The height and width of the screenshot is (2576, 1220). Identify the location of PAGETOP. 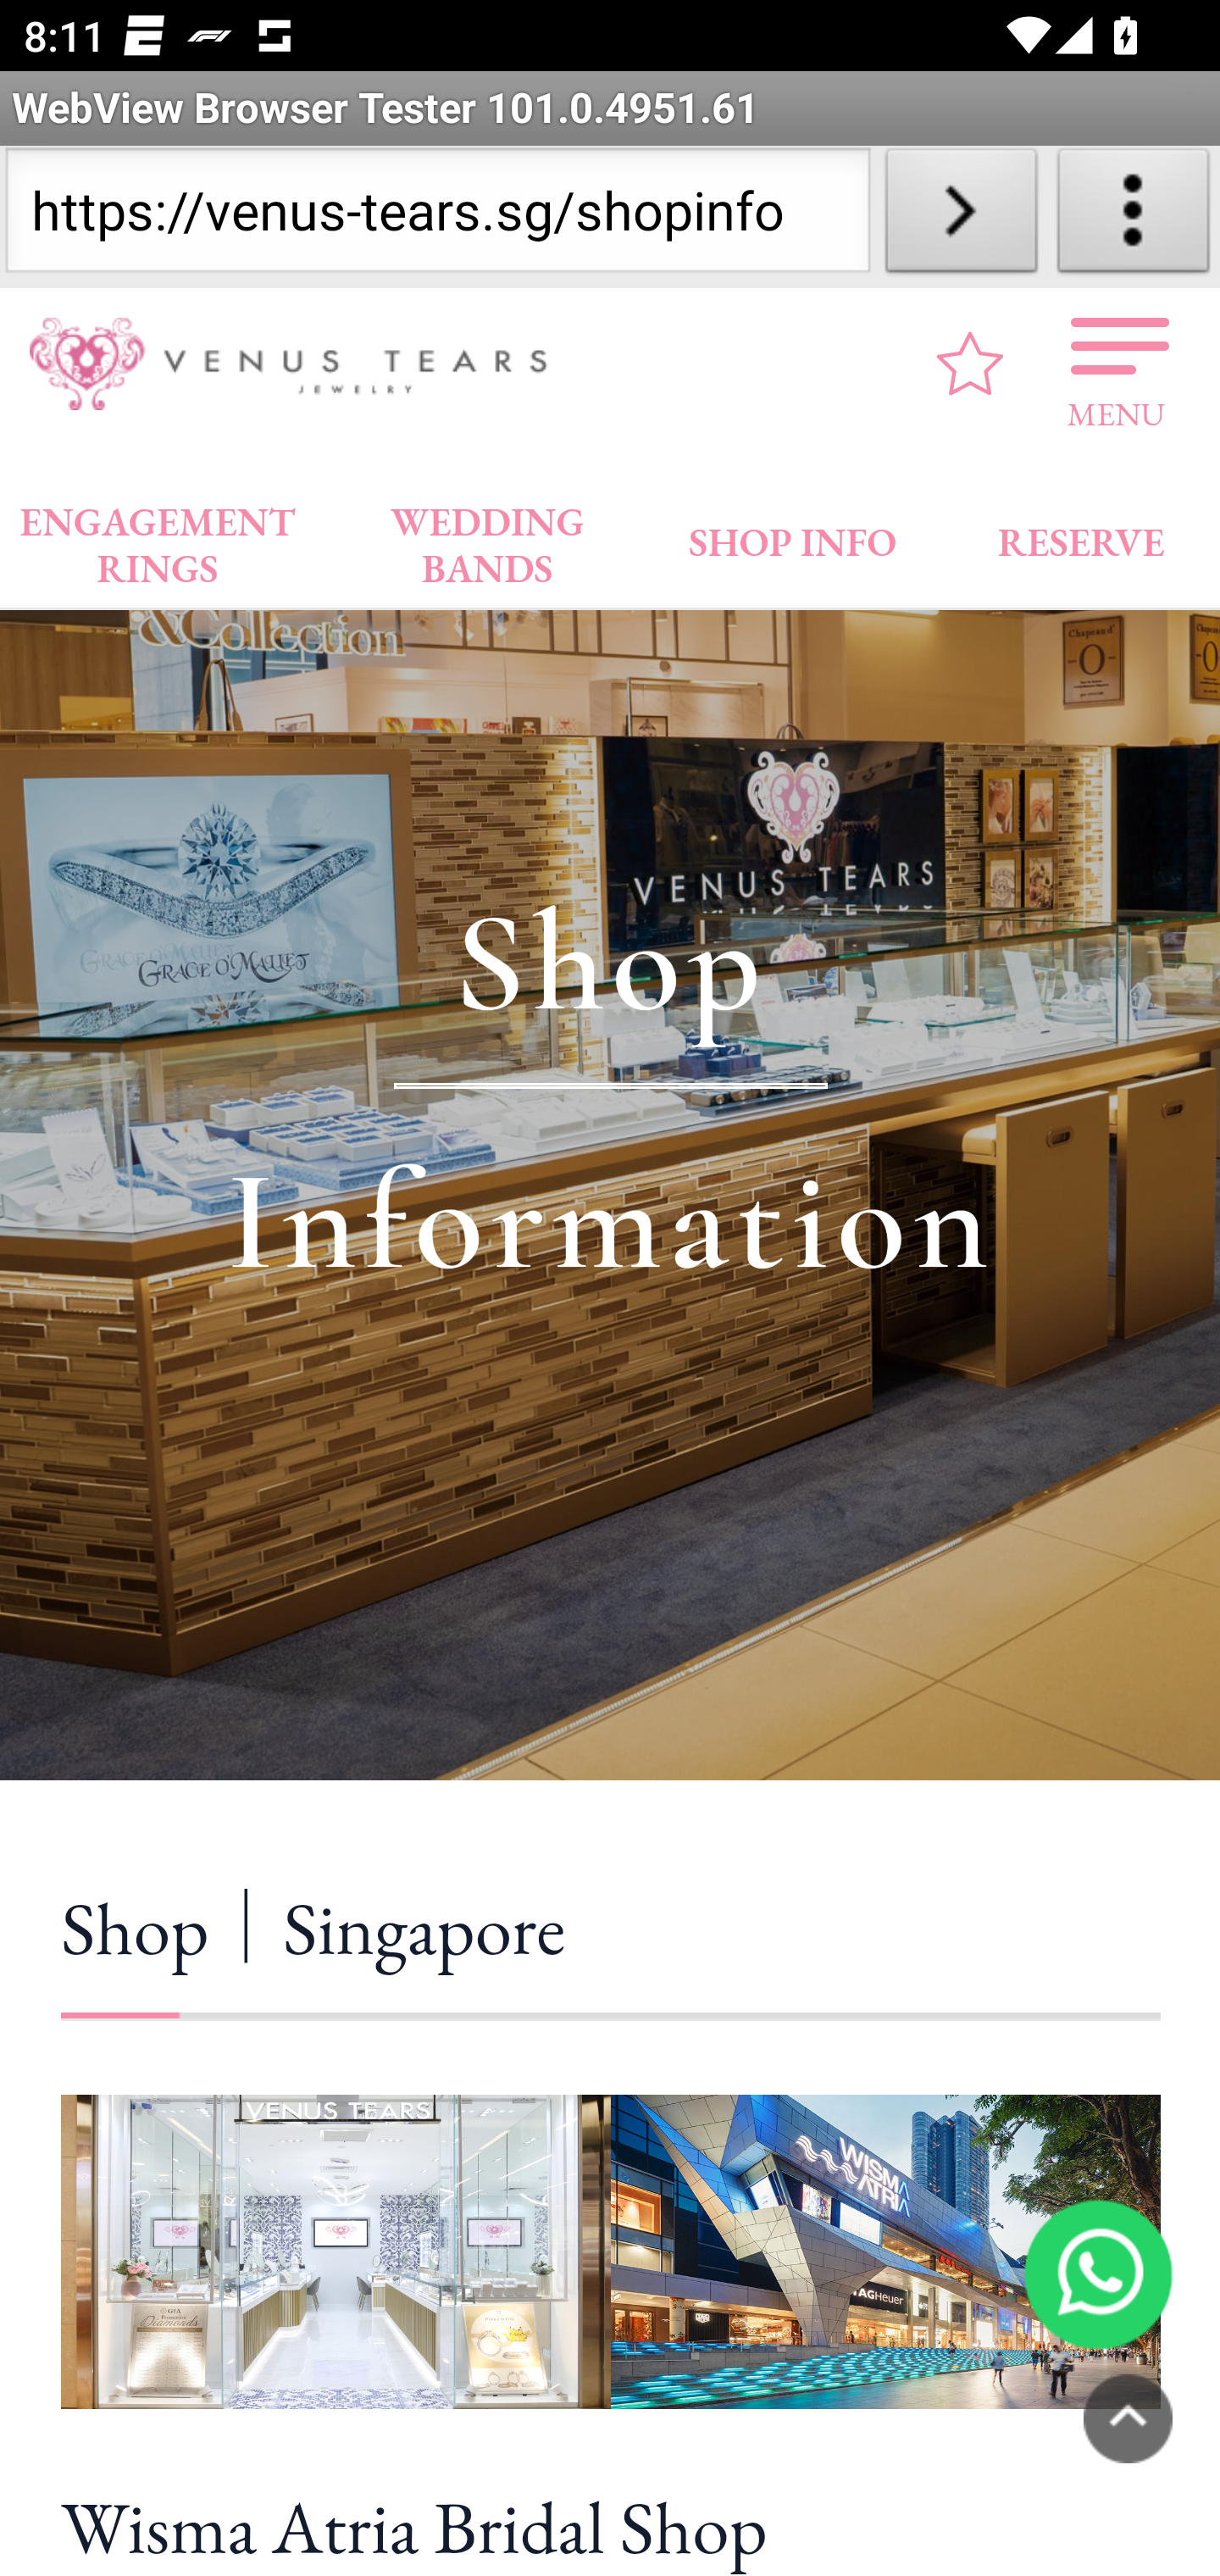
(1128, 2418).